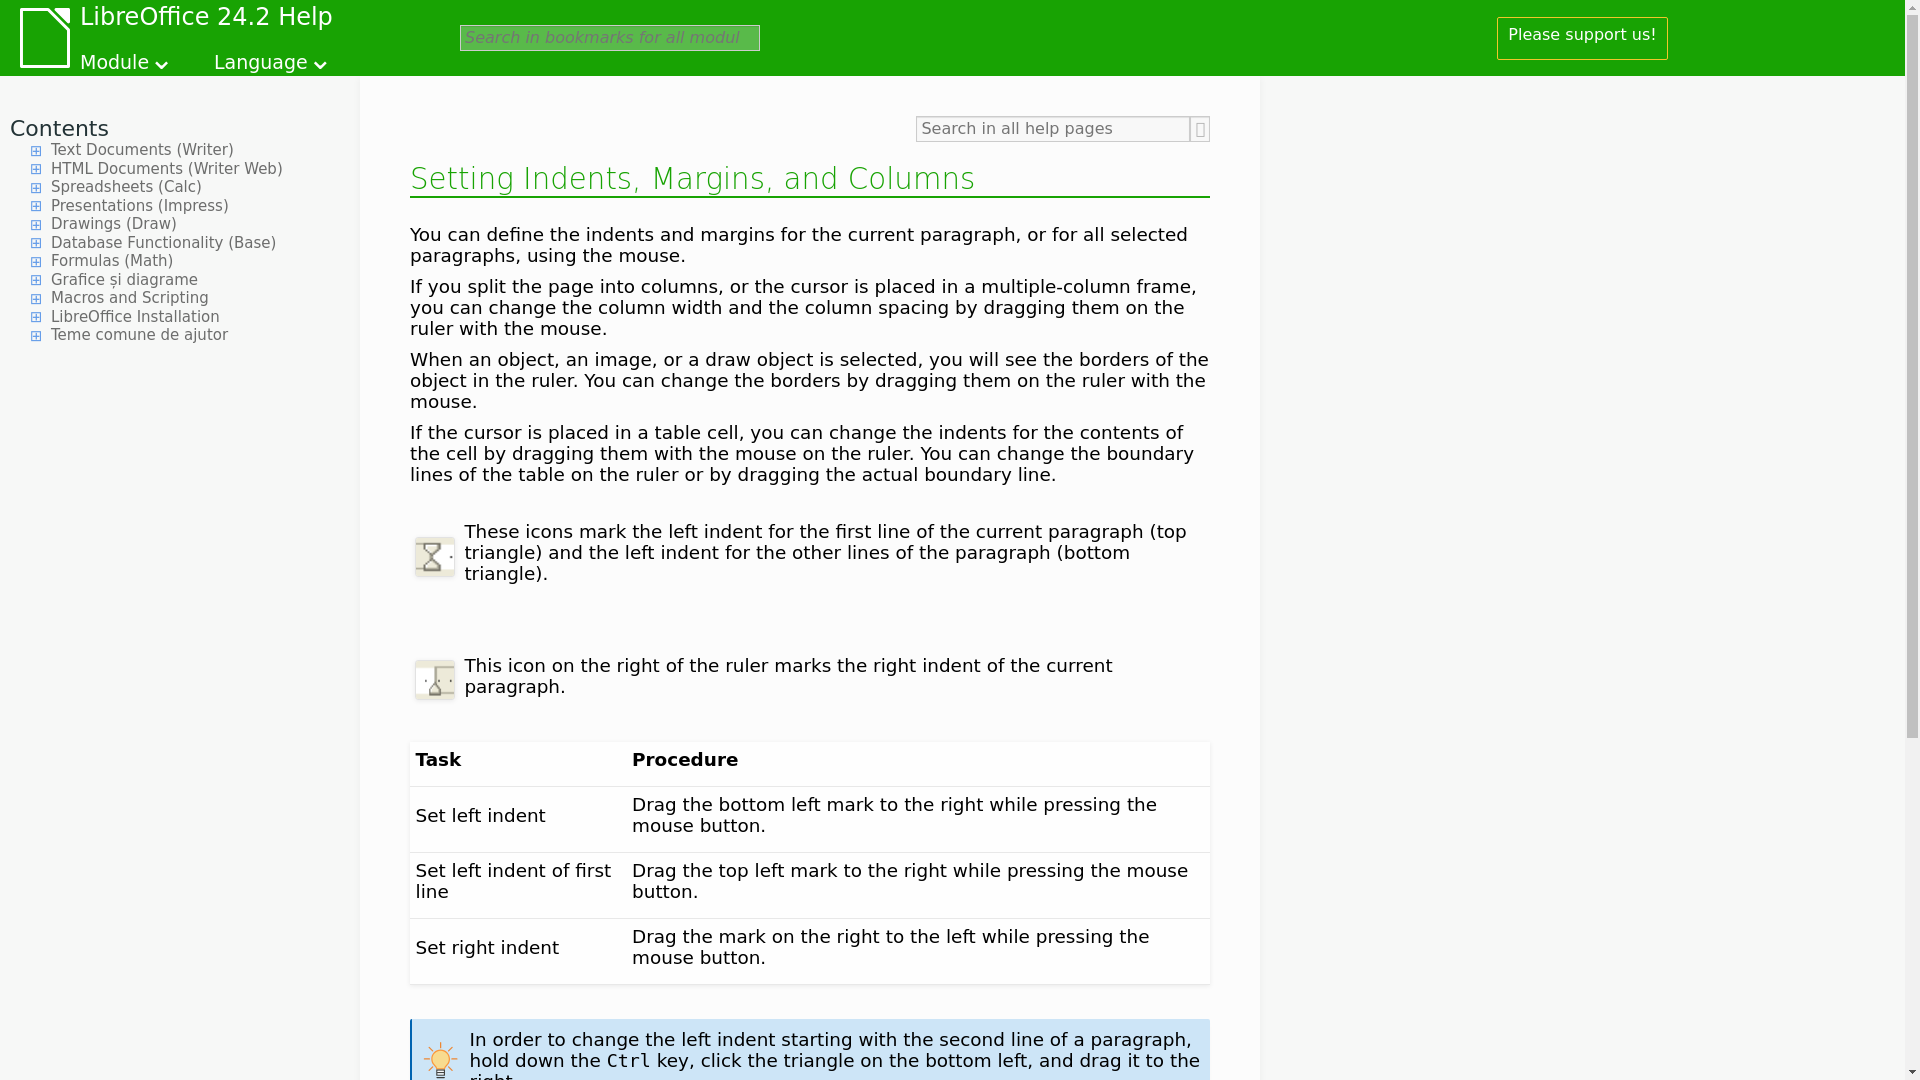 This screenshot has height=1080, width=1920. I want to click on LibreOffice 24.2 Help, so click(206, 20).